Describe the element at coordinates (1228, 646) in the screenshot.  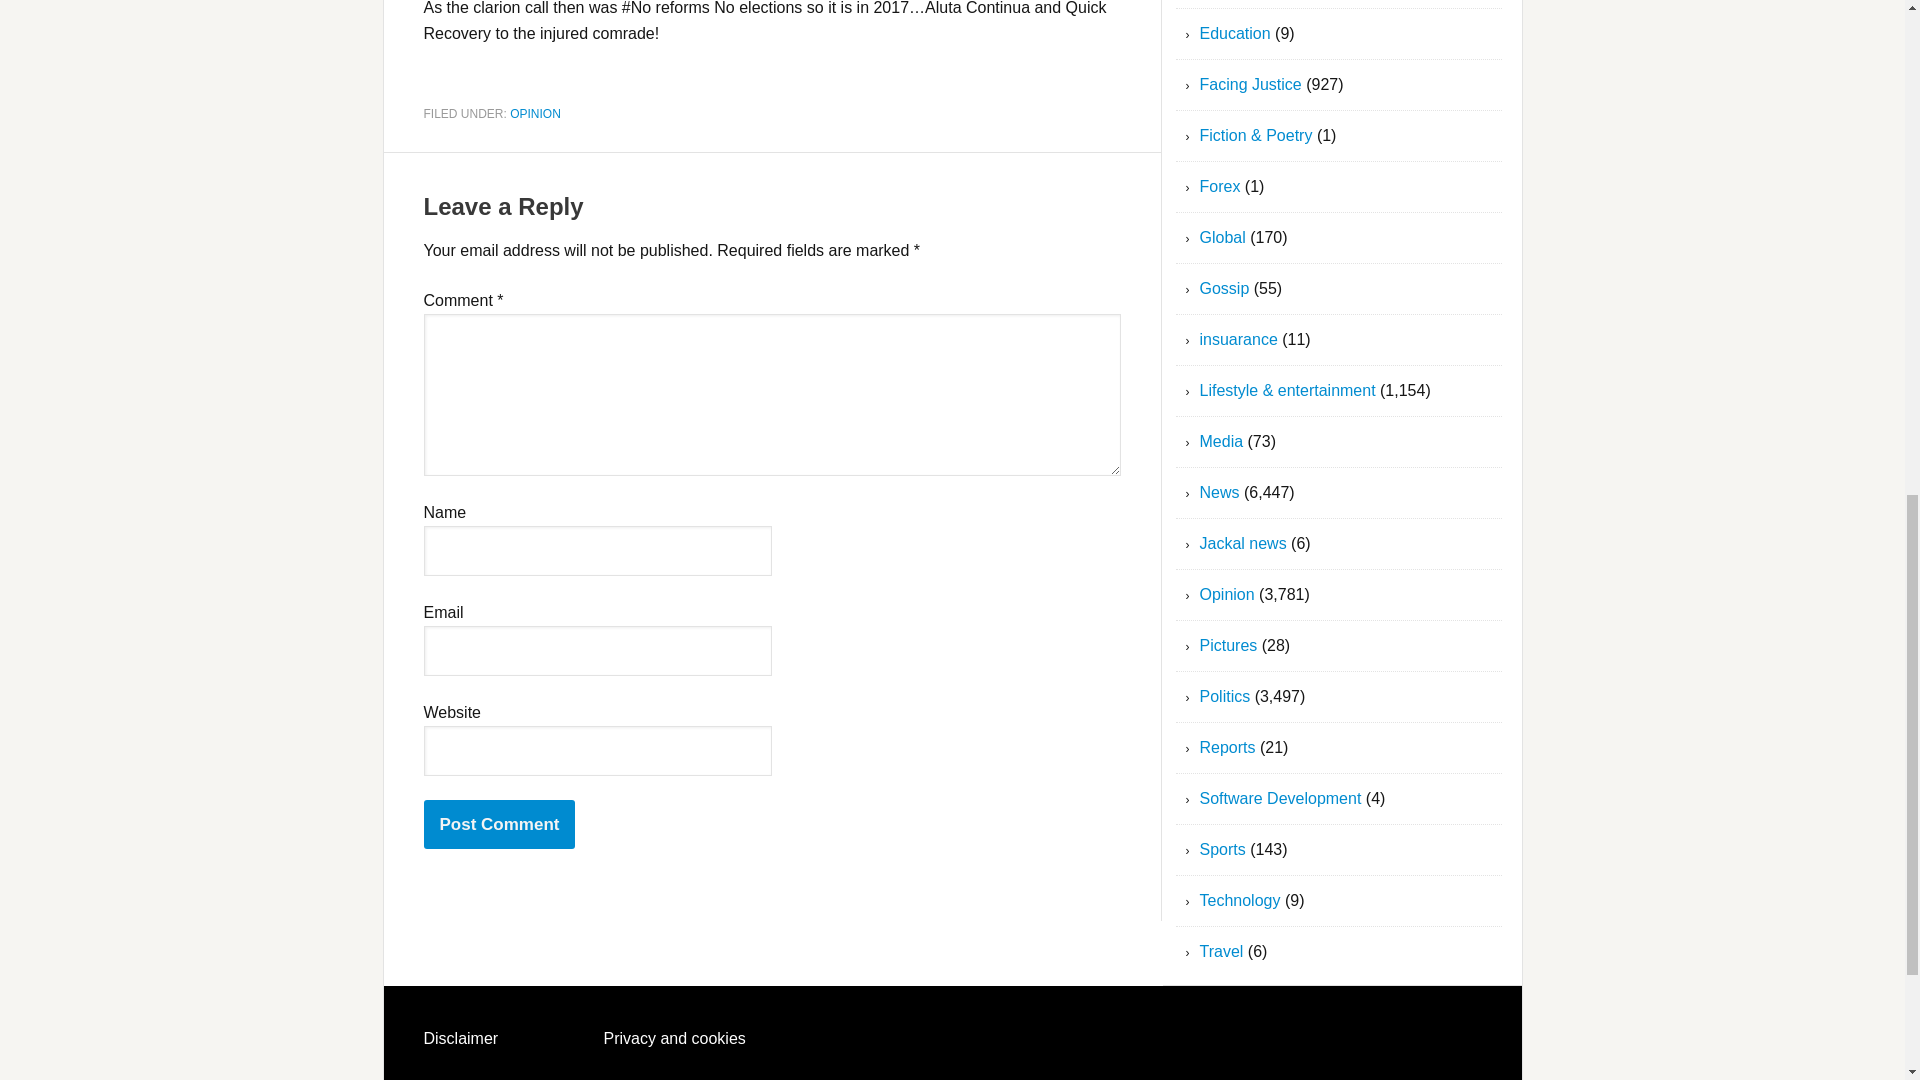
I see `Pictures` at that location.